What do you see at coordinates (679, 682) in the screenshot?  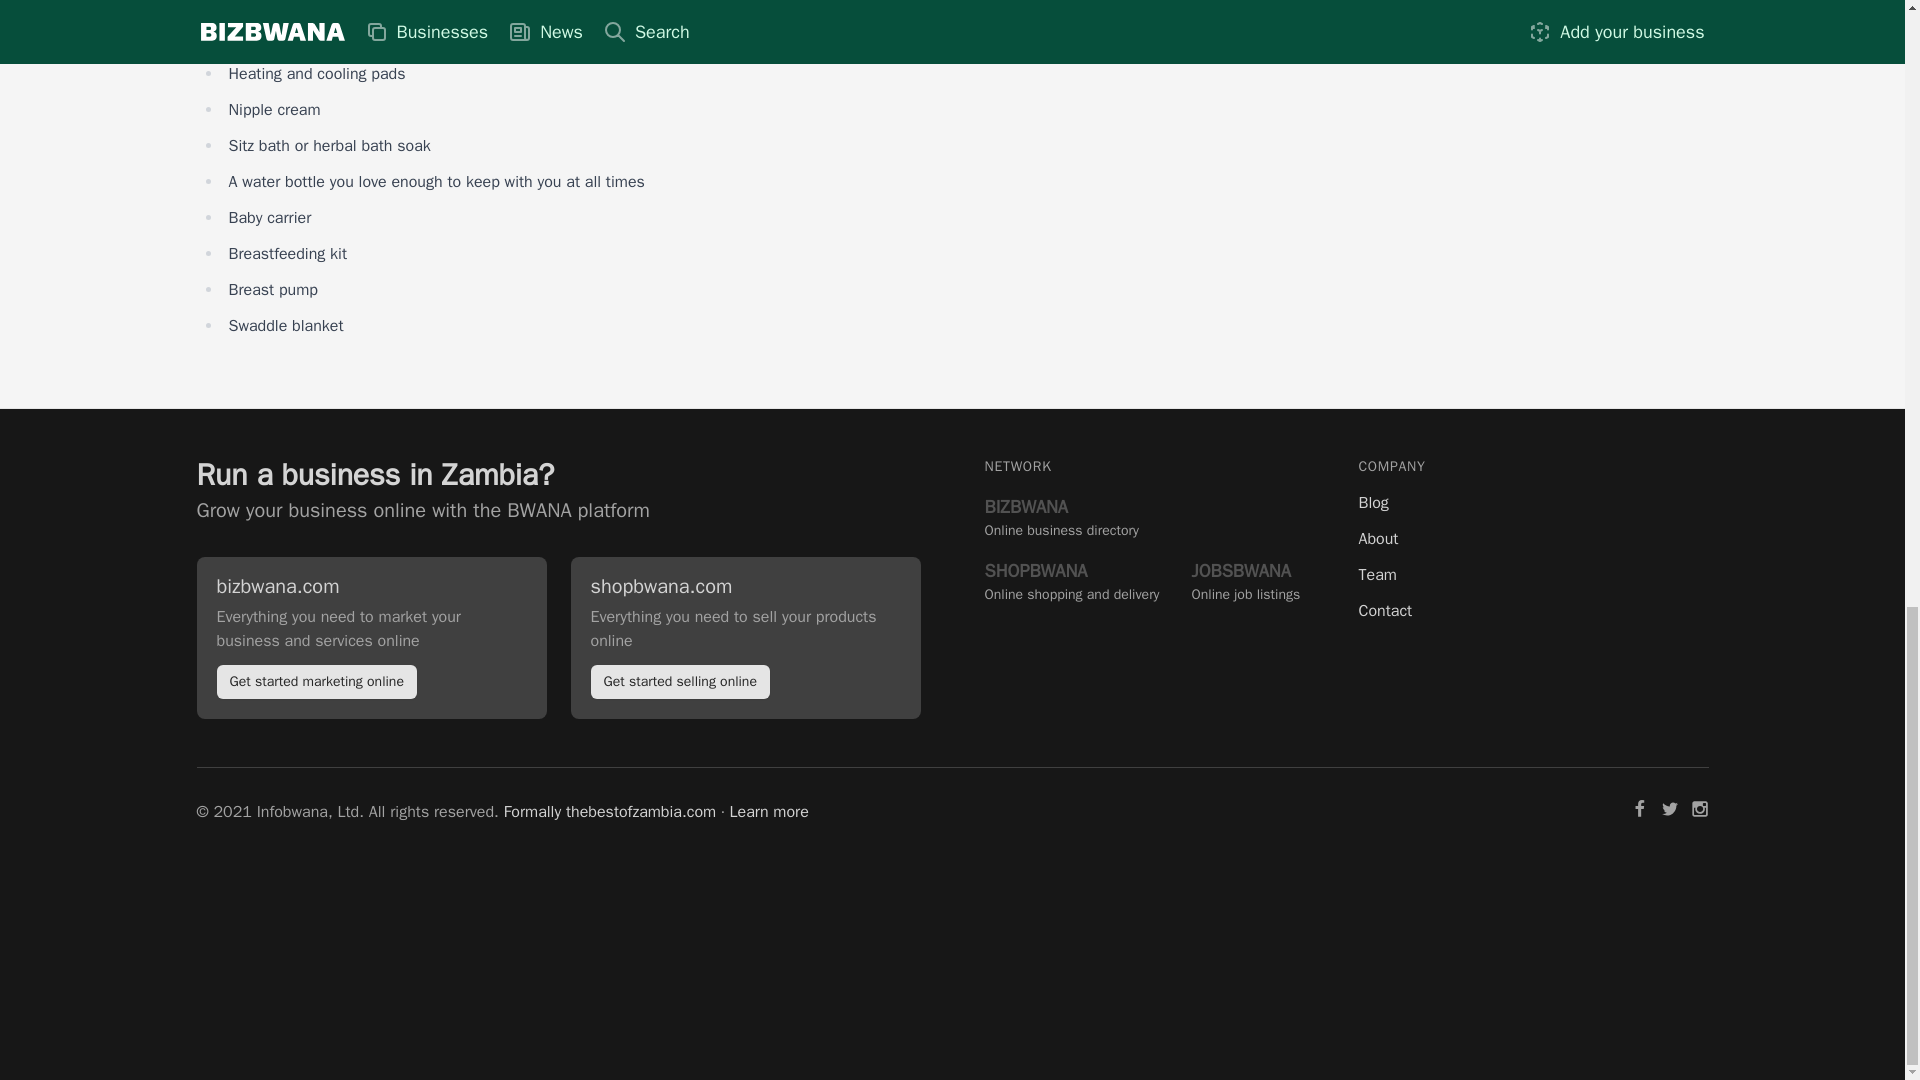 I see `Get started selling online` at bounding box center [679, 682].